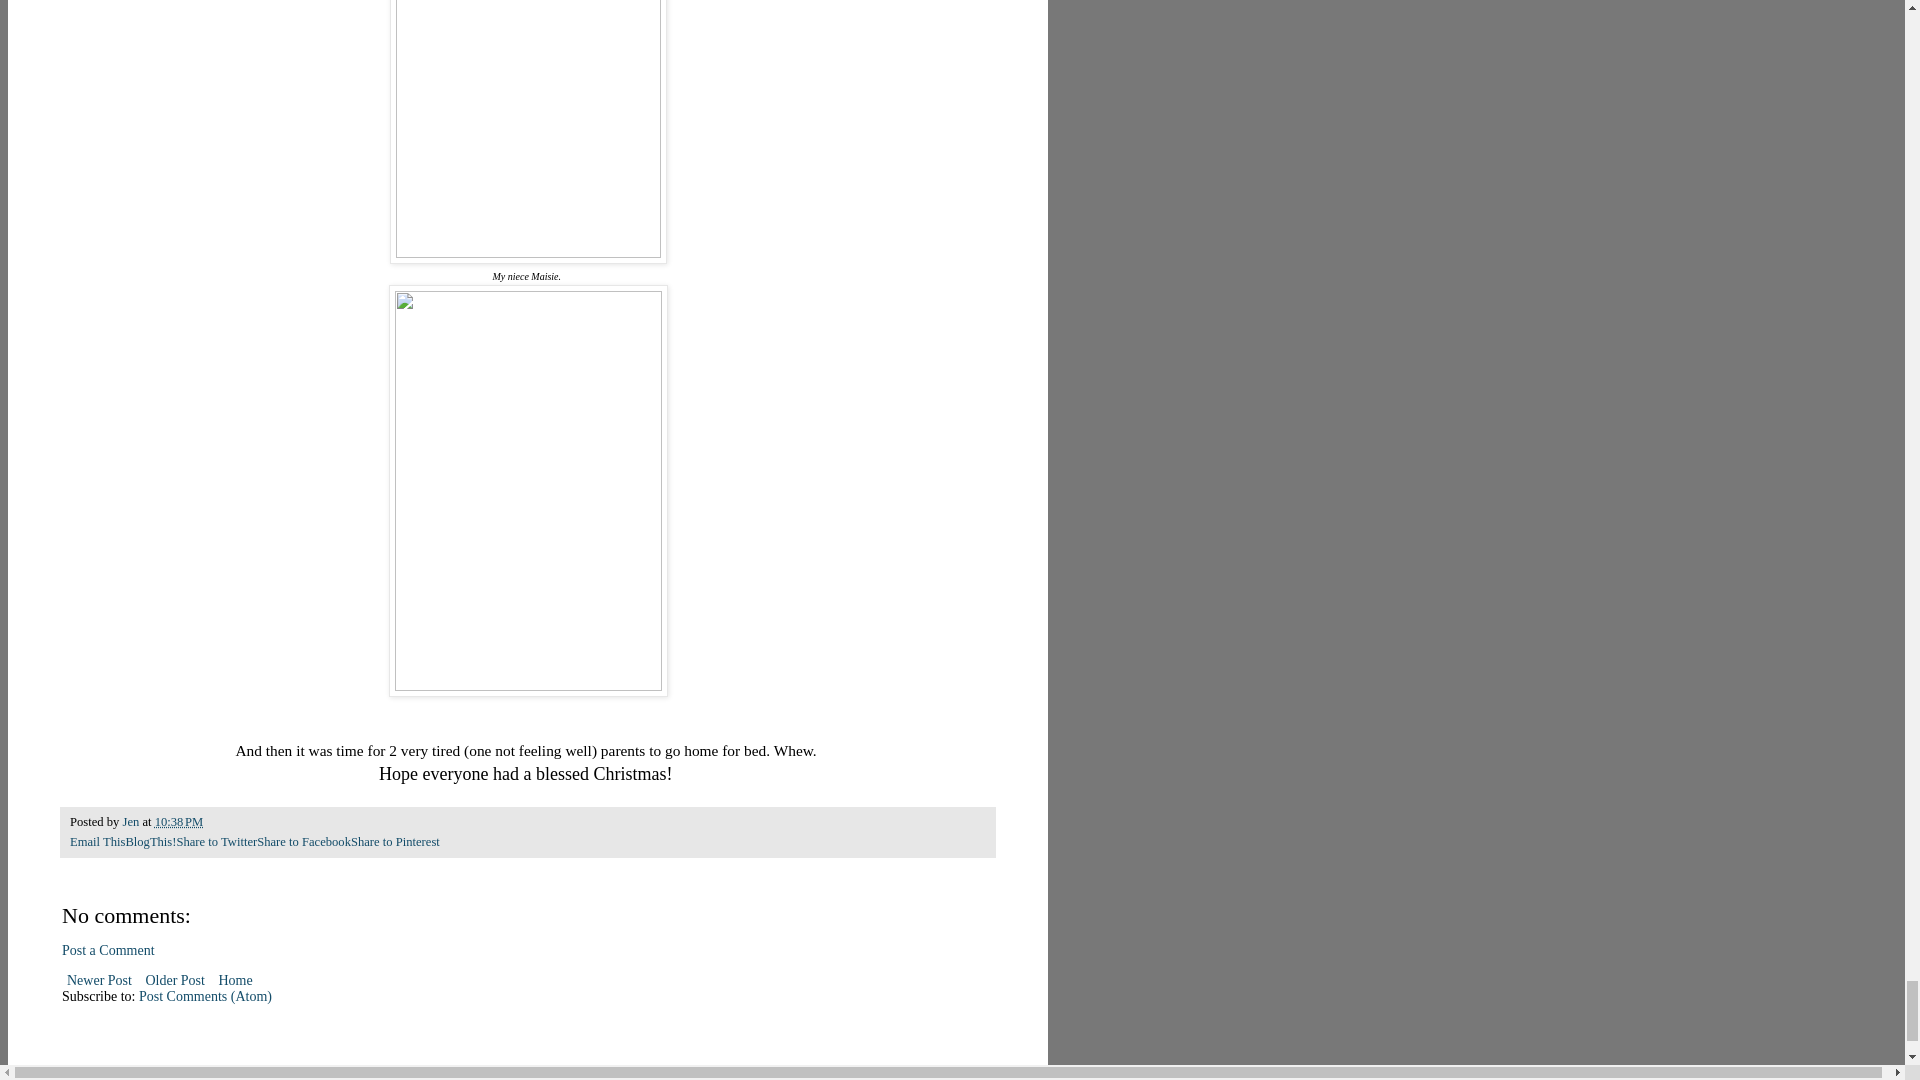 The image size is (1920, 1080). What do you see at coordinates (216, 841) in the screenshot?
I see `Share to Twitter` at bounding box center [216, 841].